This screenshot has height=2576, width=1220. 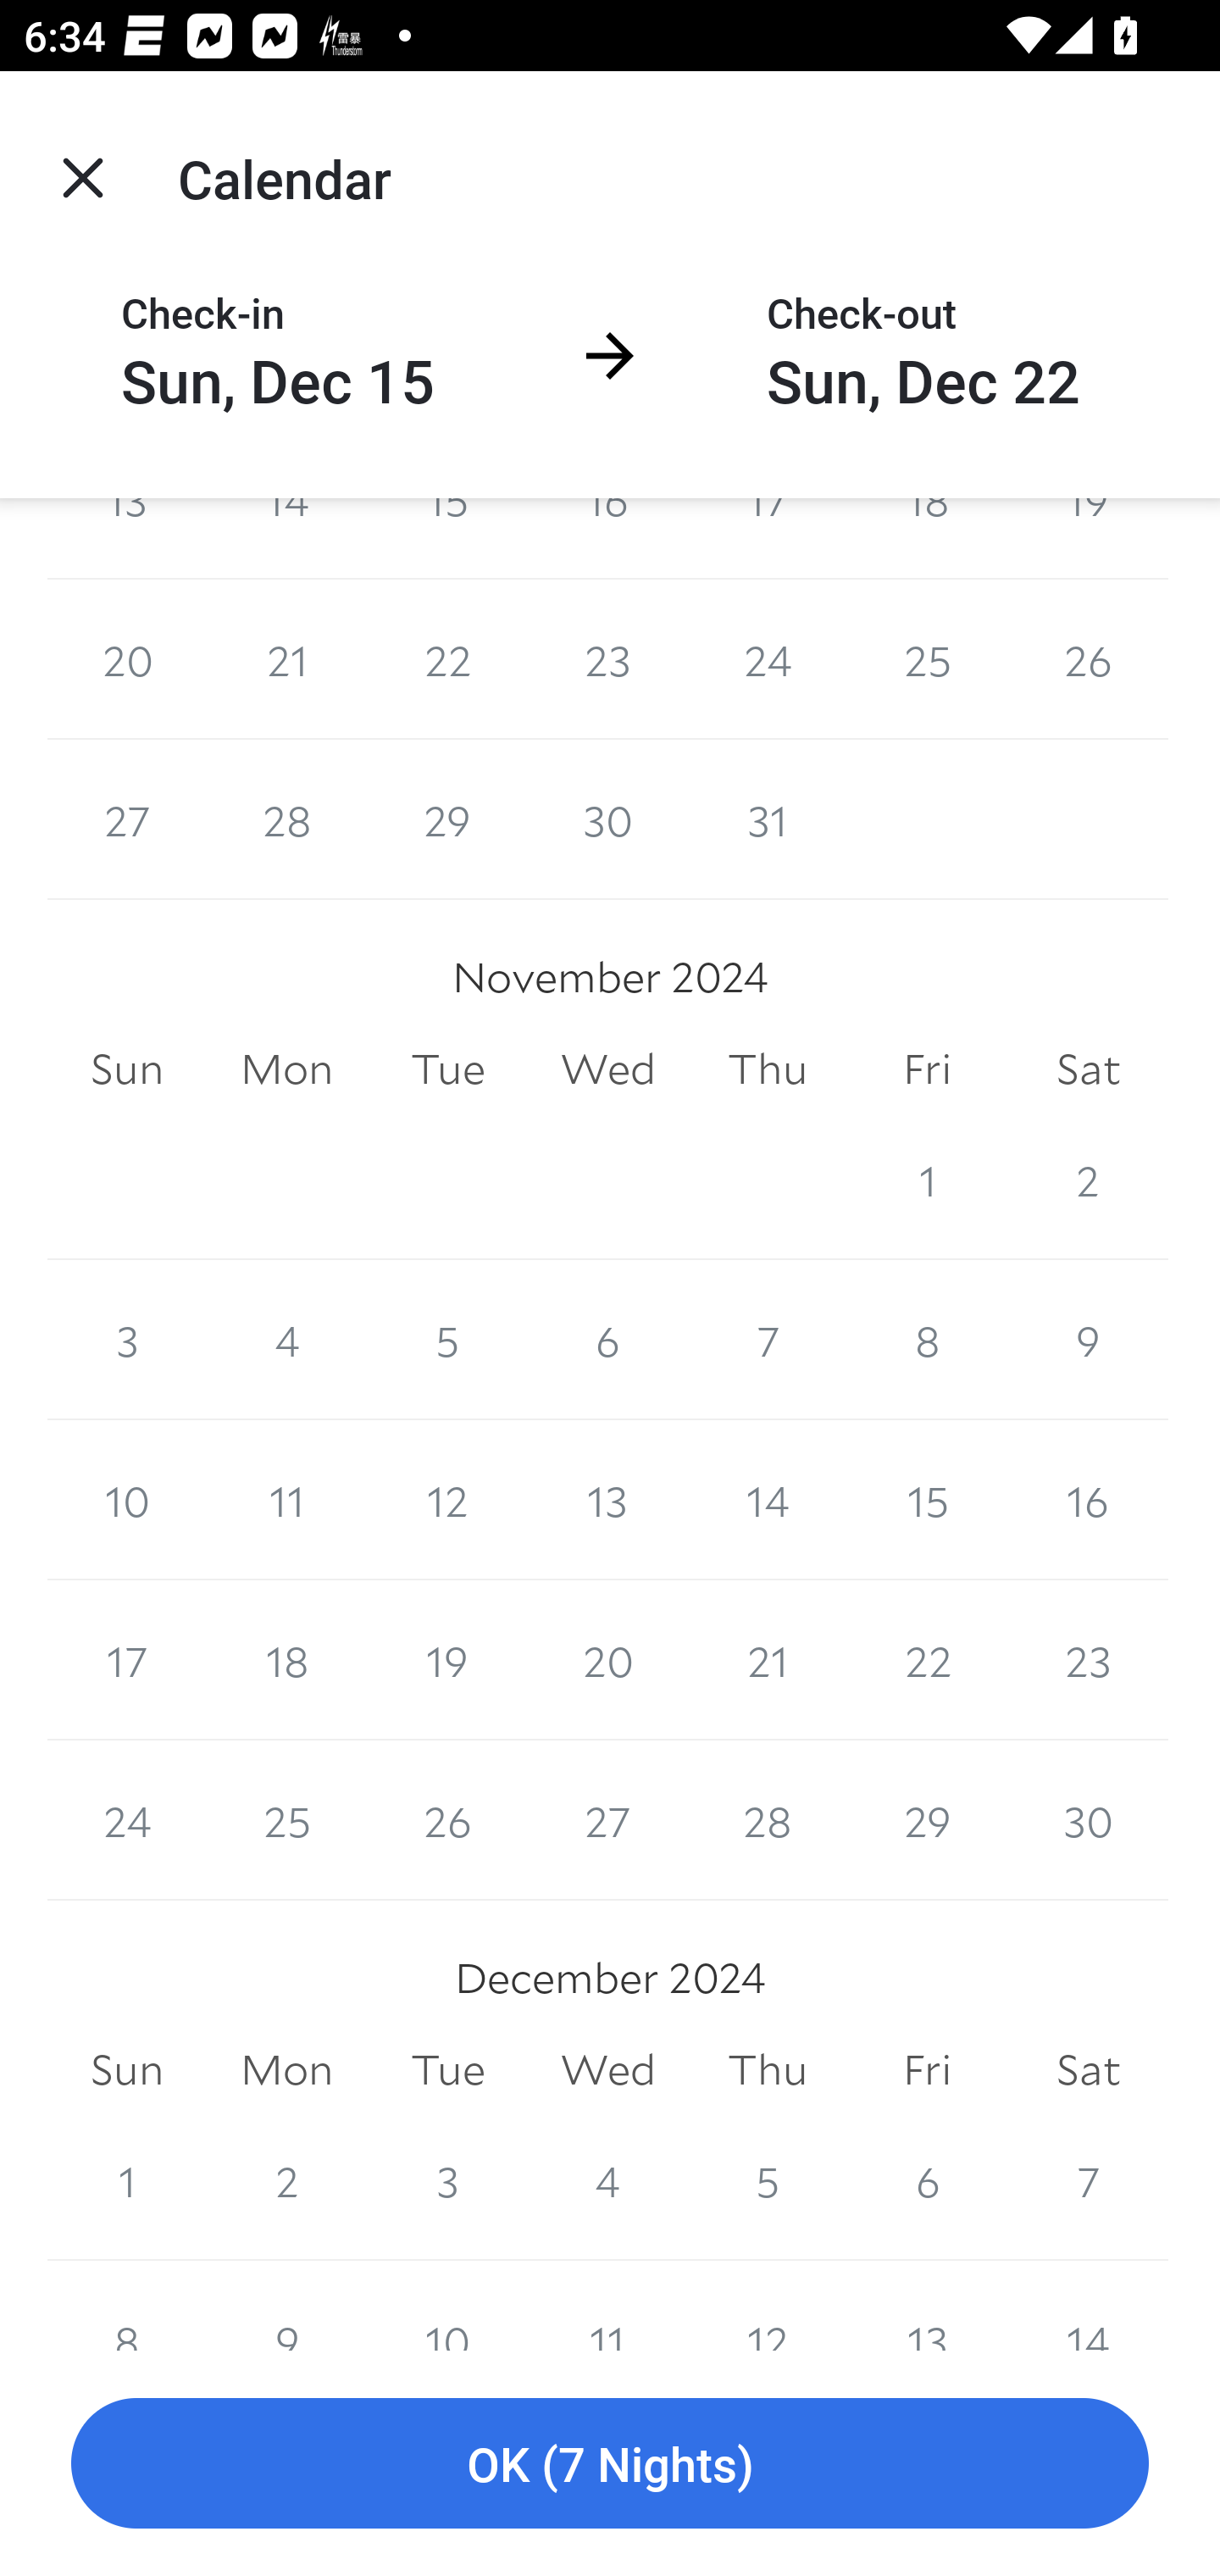 What do you see at coordinates (127, 1660) in the screenshot?
I see `17 17 November 2024` at bounding box center [127, 1660].